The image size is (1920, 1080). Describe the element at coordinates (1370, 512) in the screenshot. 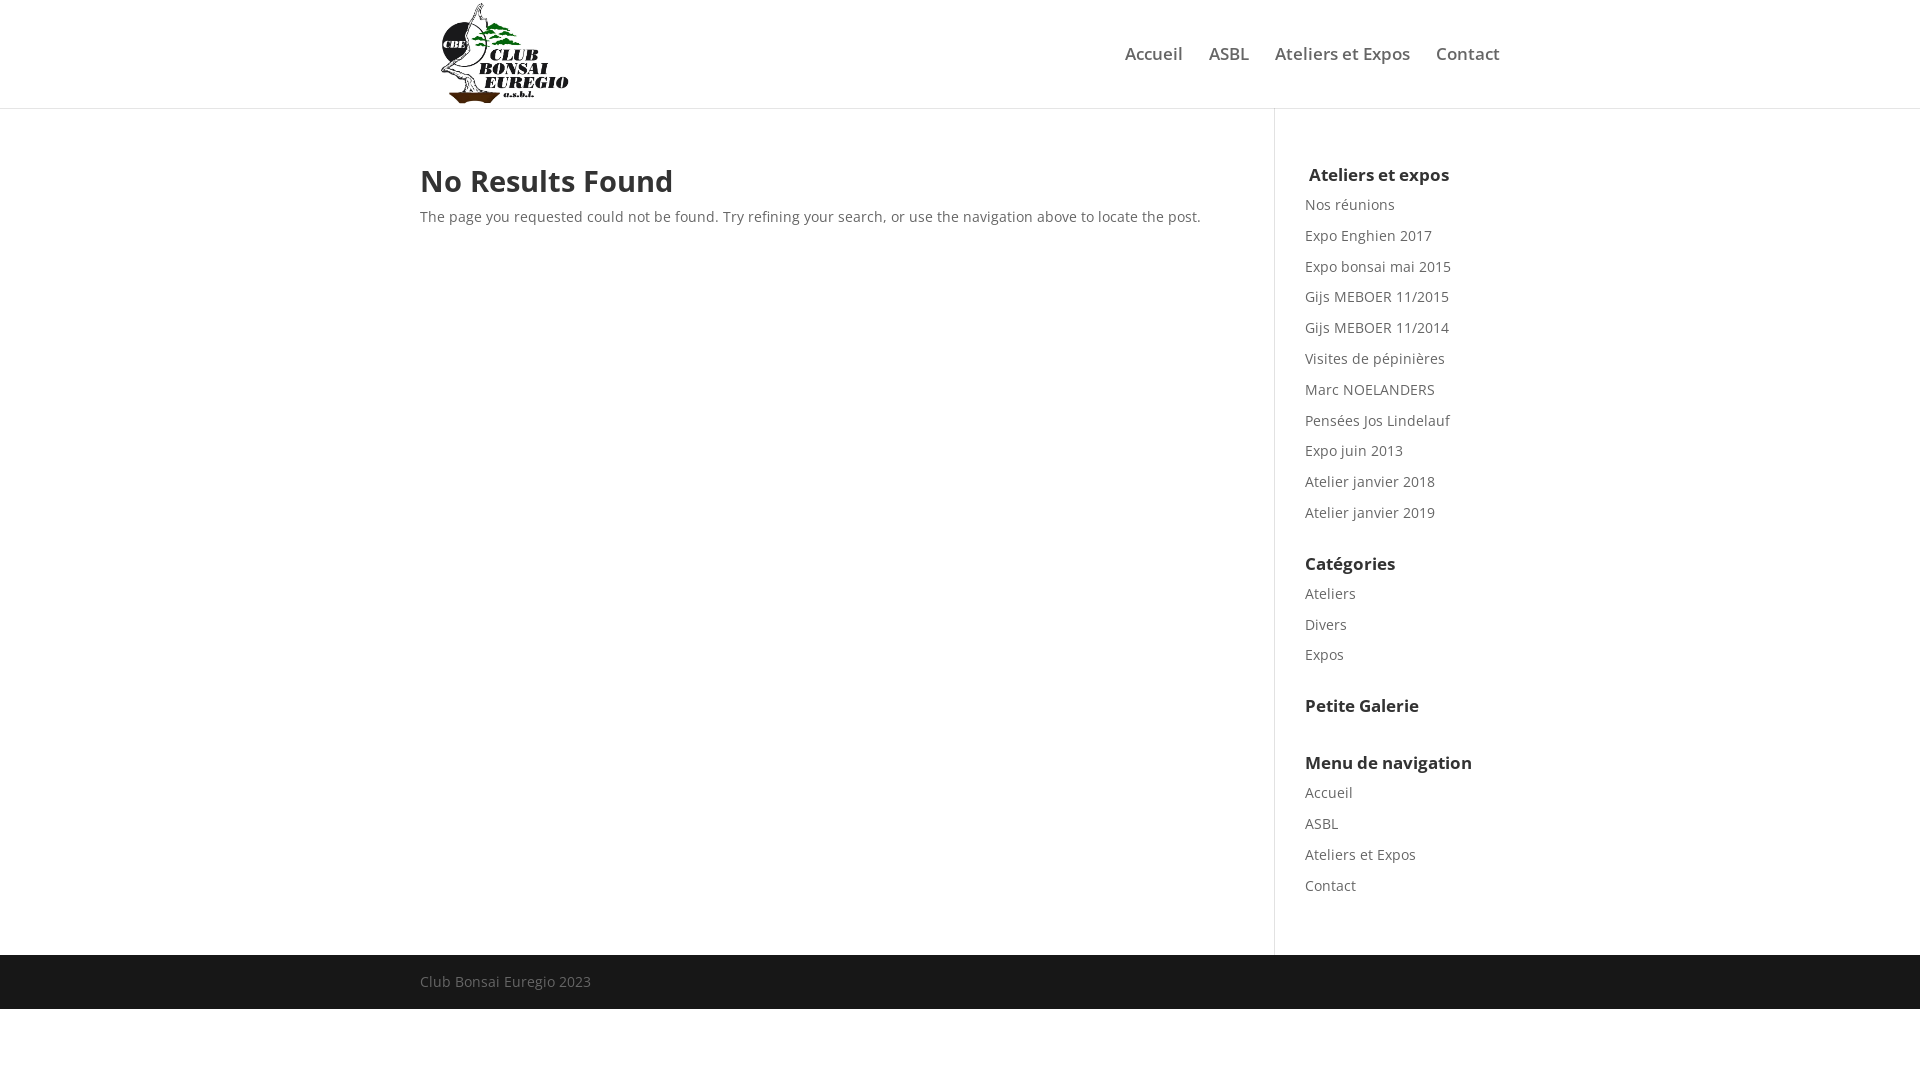

I see `Atelier janvier 2019` at that location.